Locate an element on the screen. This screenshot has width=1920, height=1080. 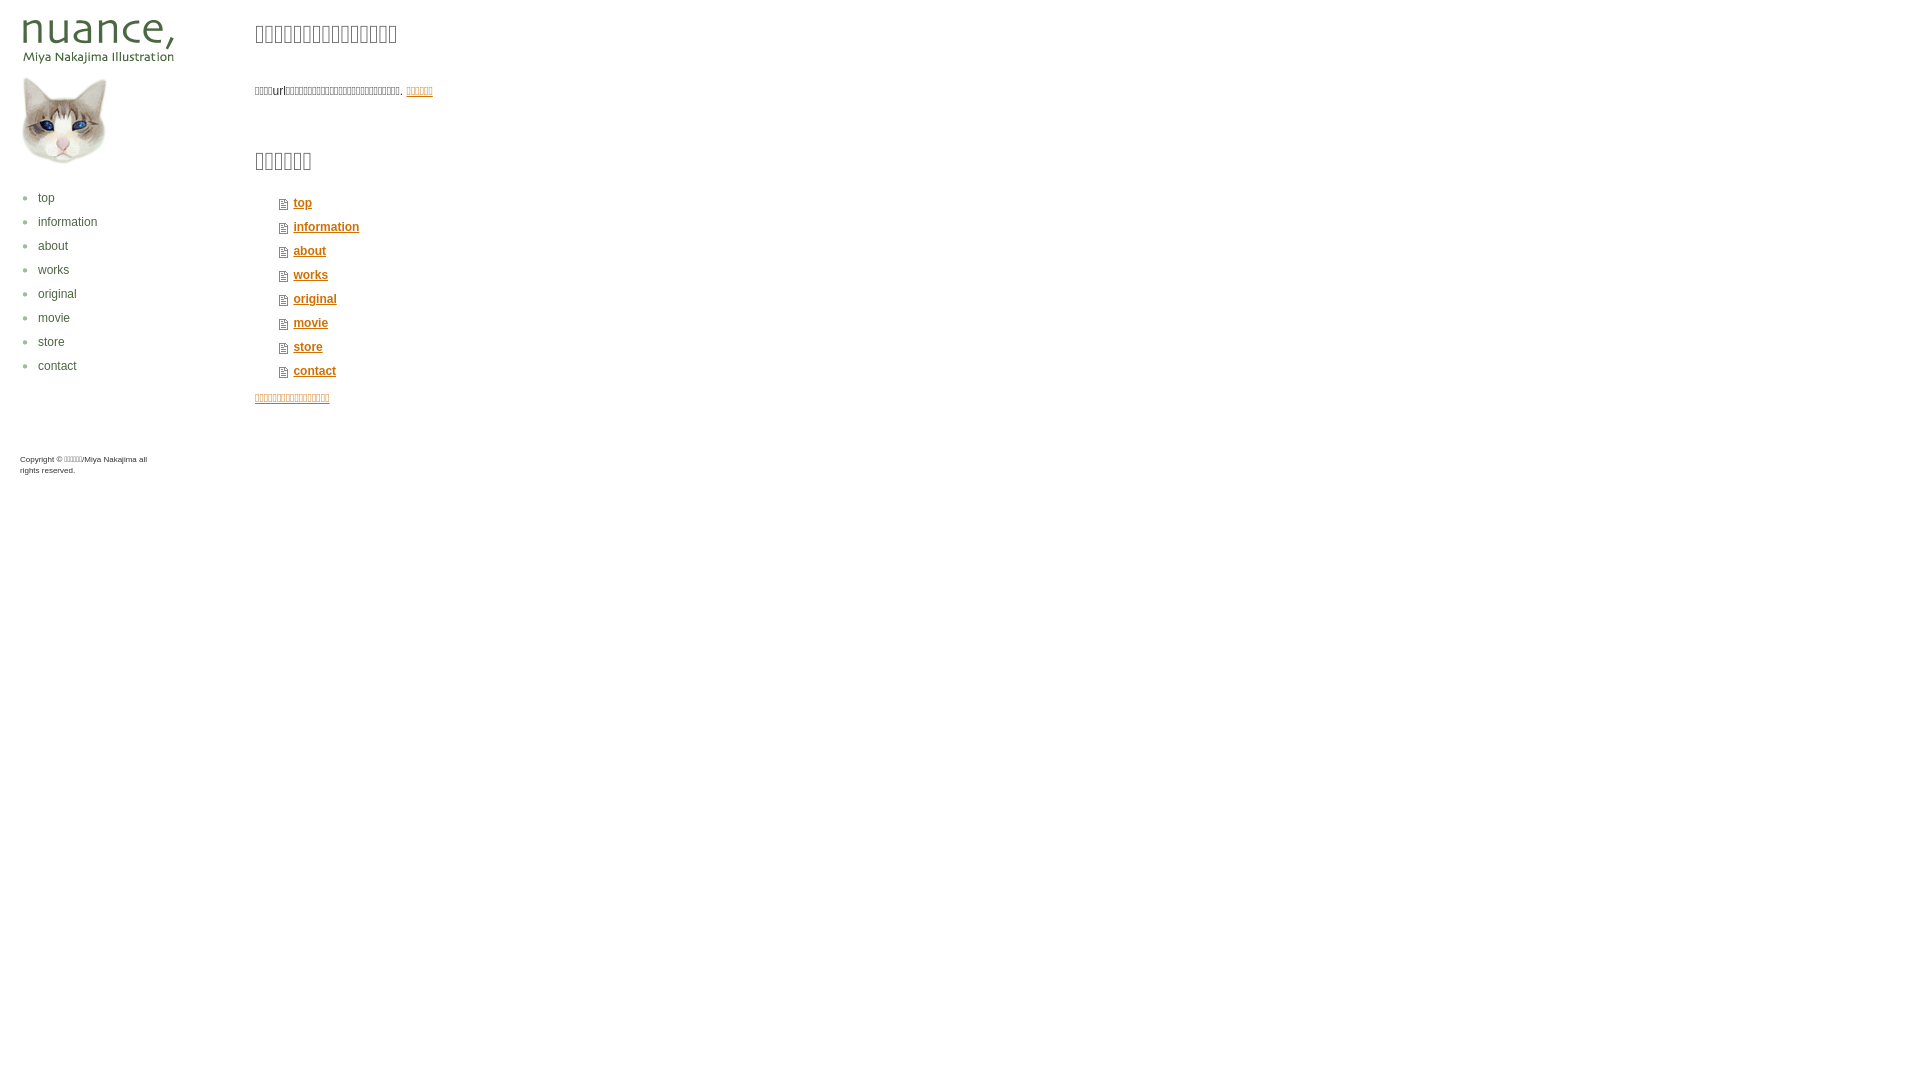
contact is located at coordinates (125, 366).